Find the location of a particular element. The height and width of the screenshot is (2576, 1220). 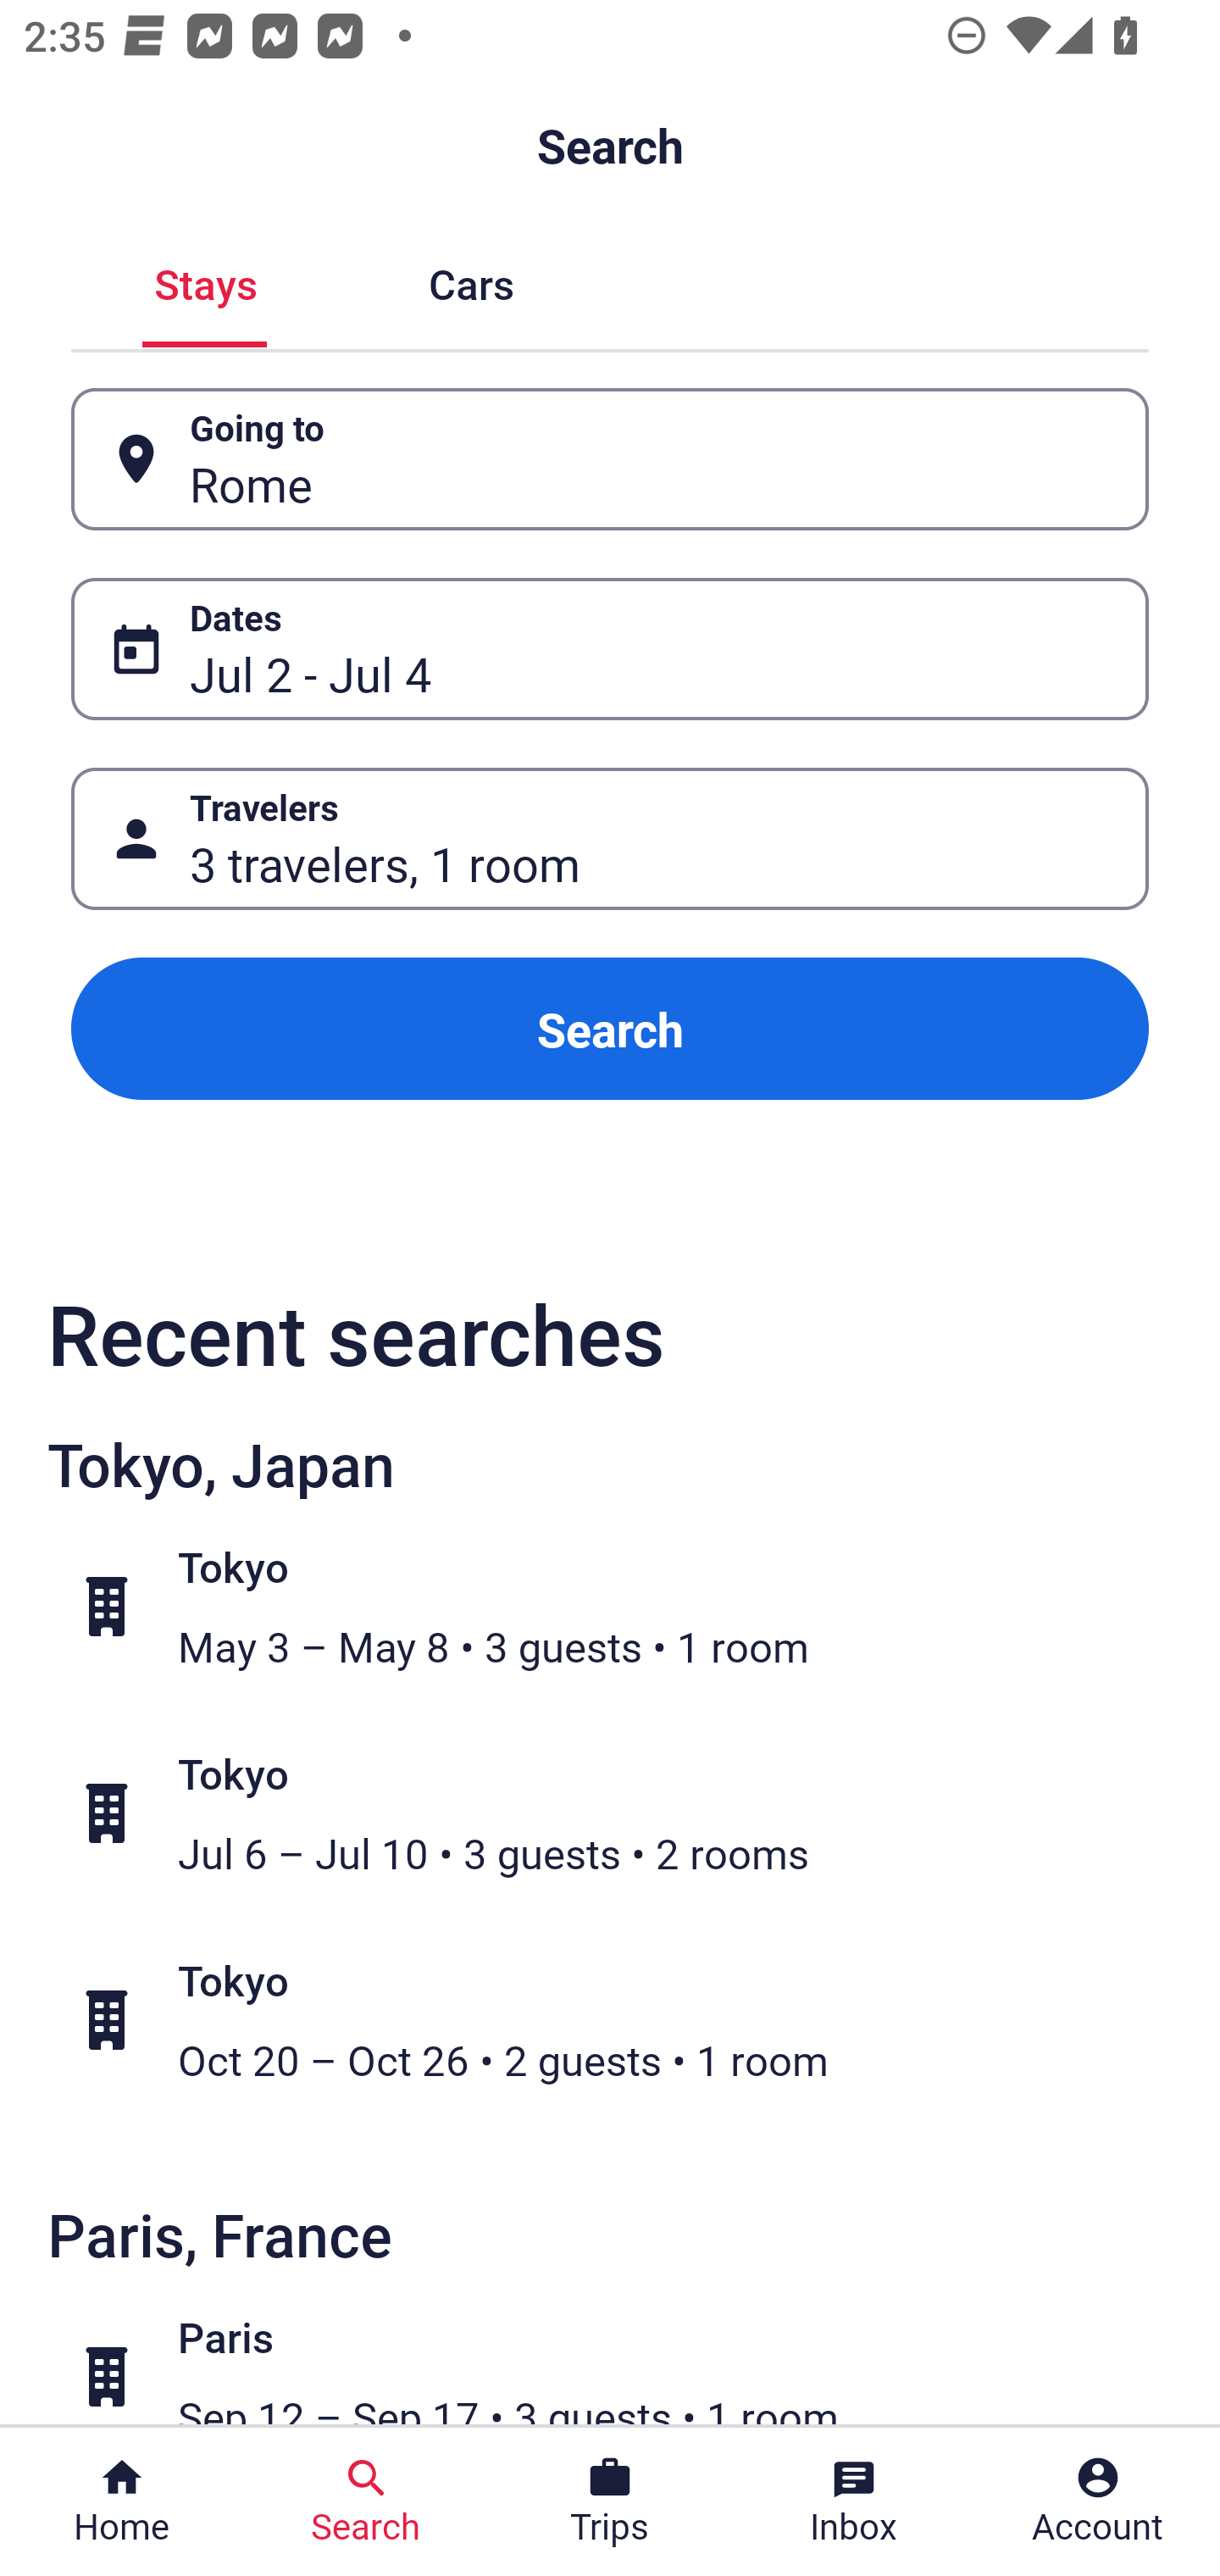

Going to Button Rome is located at coordinates (610, 459).